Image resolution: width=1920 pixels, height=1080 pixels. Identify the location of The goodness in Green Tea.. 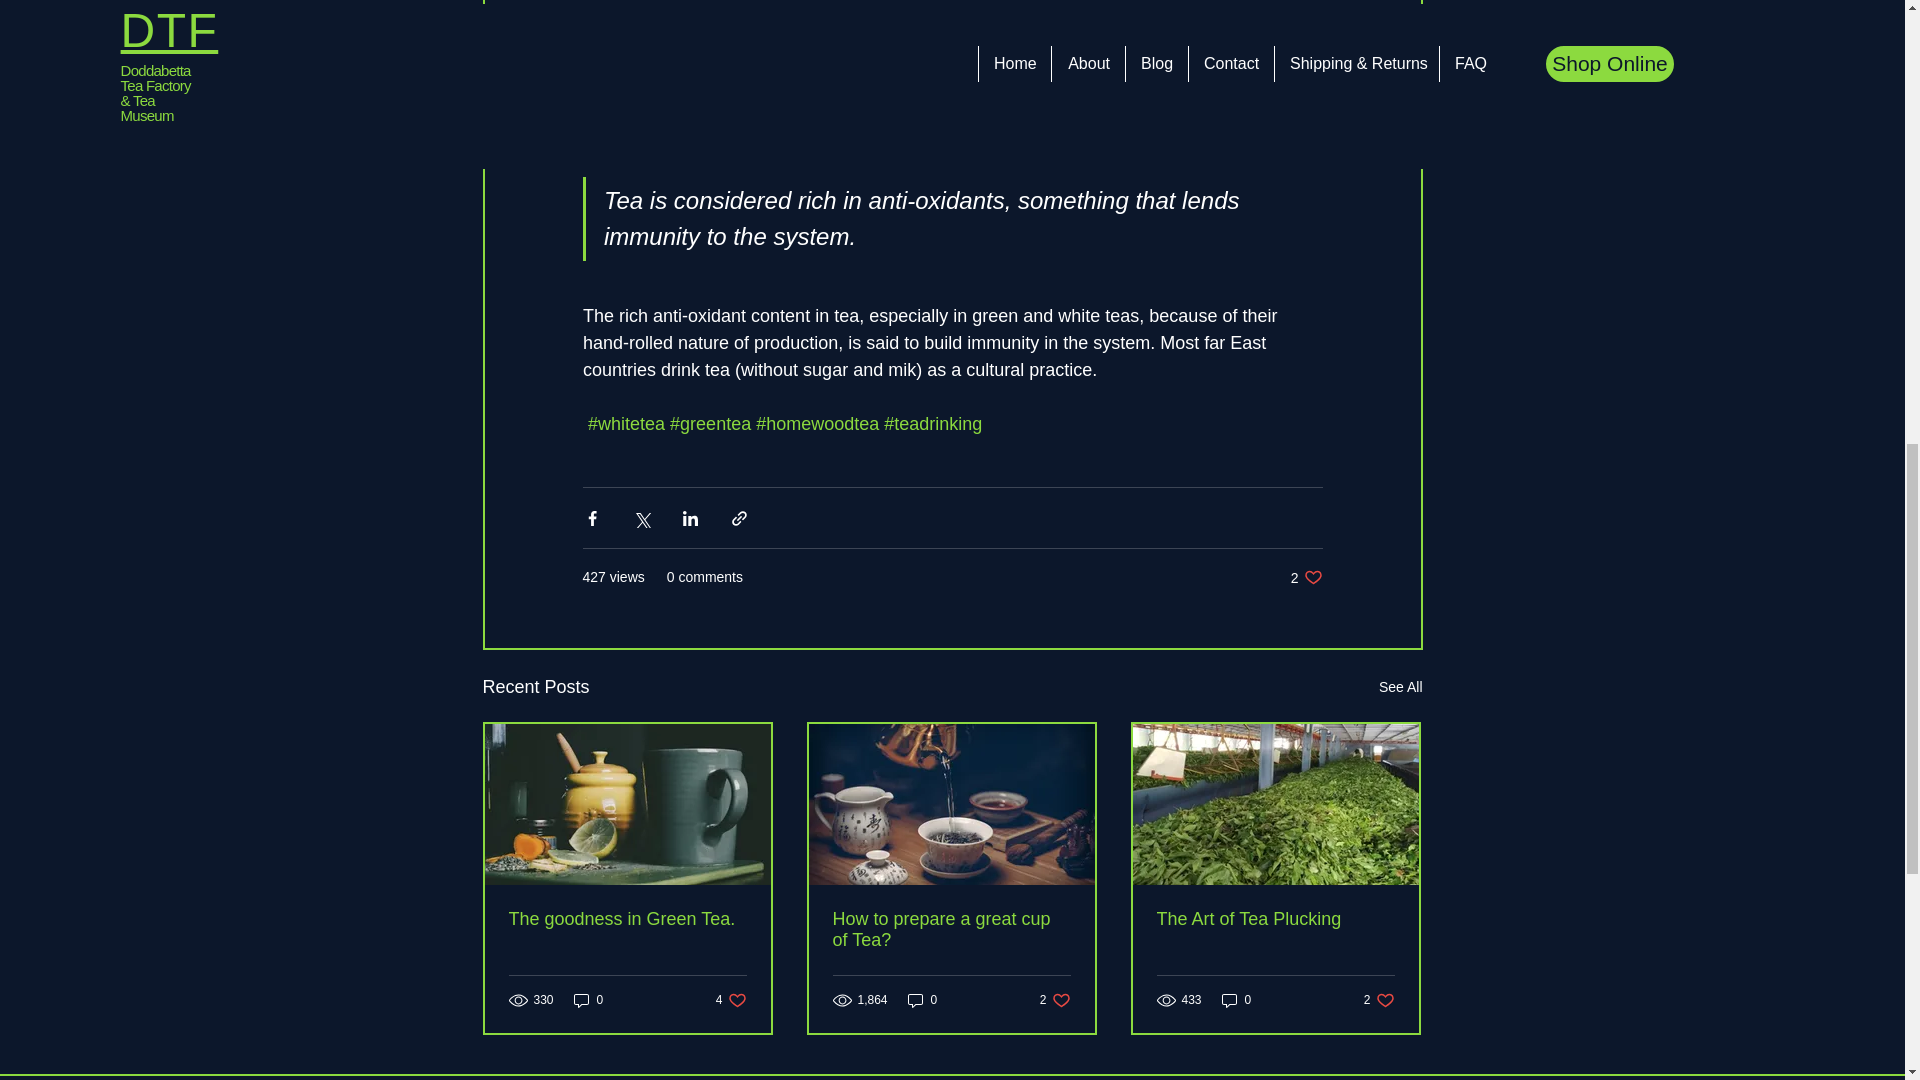
(923, 1000).